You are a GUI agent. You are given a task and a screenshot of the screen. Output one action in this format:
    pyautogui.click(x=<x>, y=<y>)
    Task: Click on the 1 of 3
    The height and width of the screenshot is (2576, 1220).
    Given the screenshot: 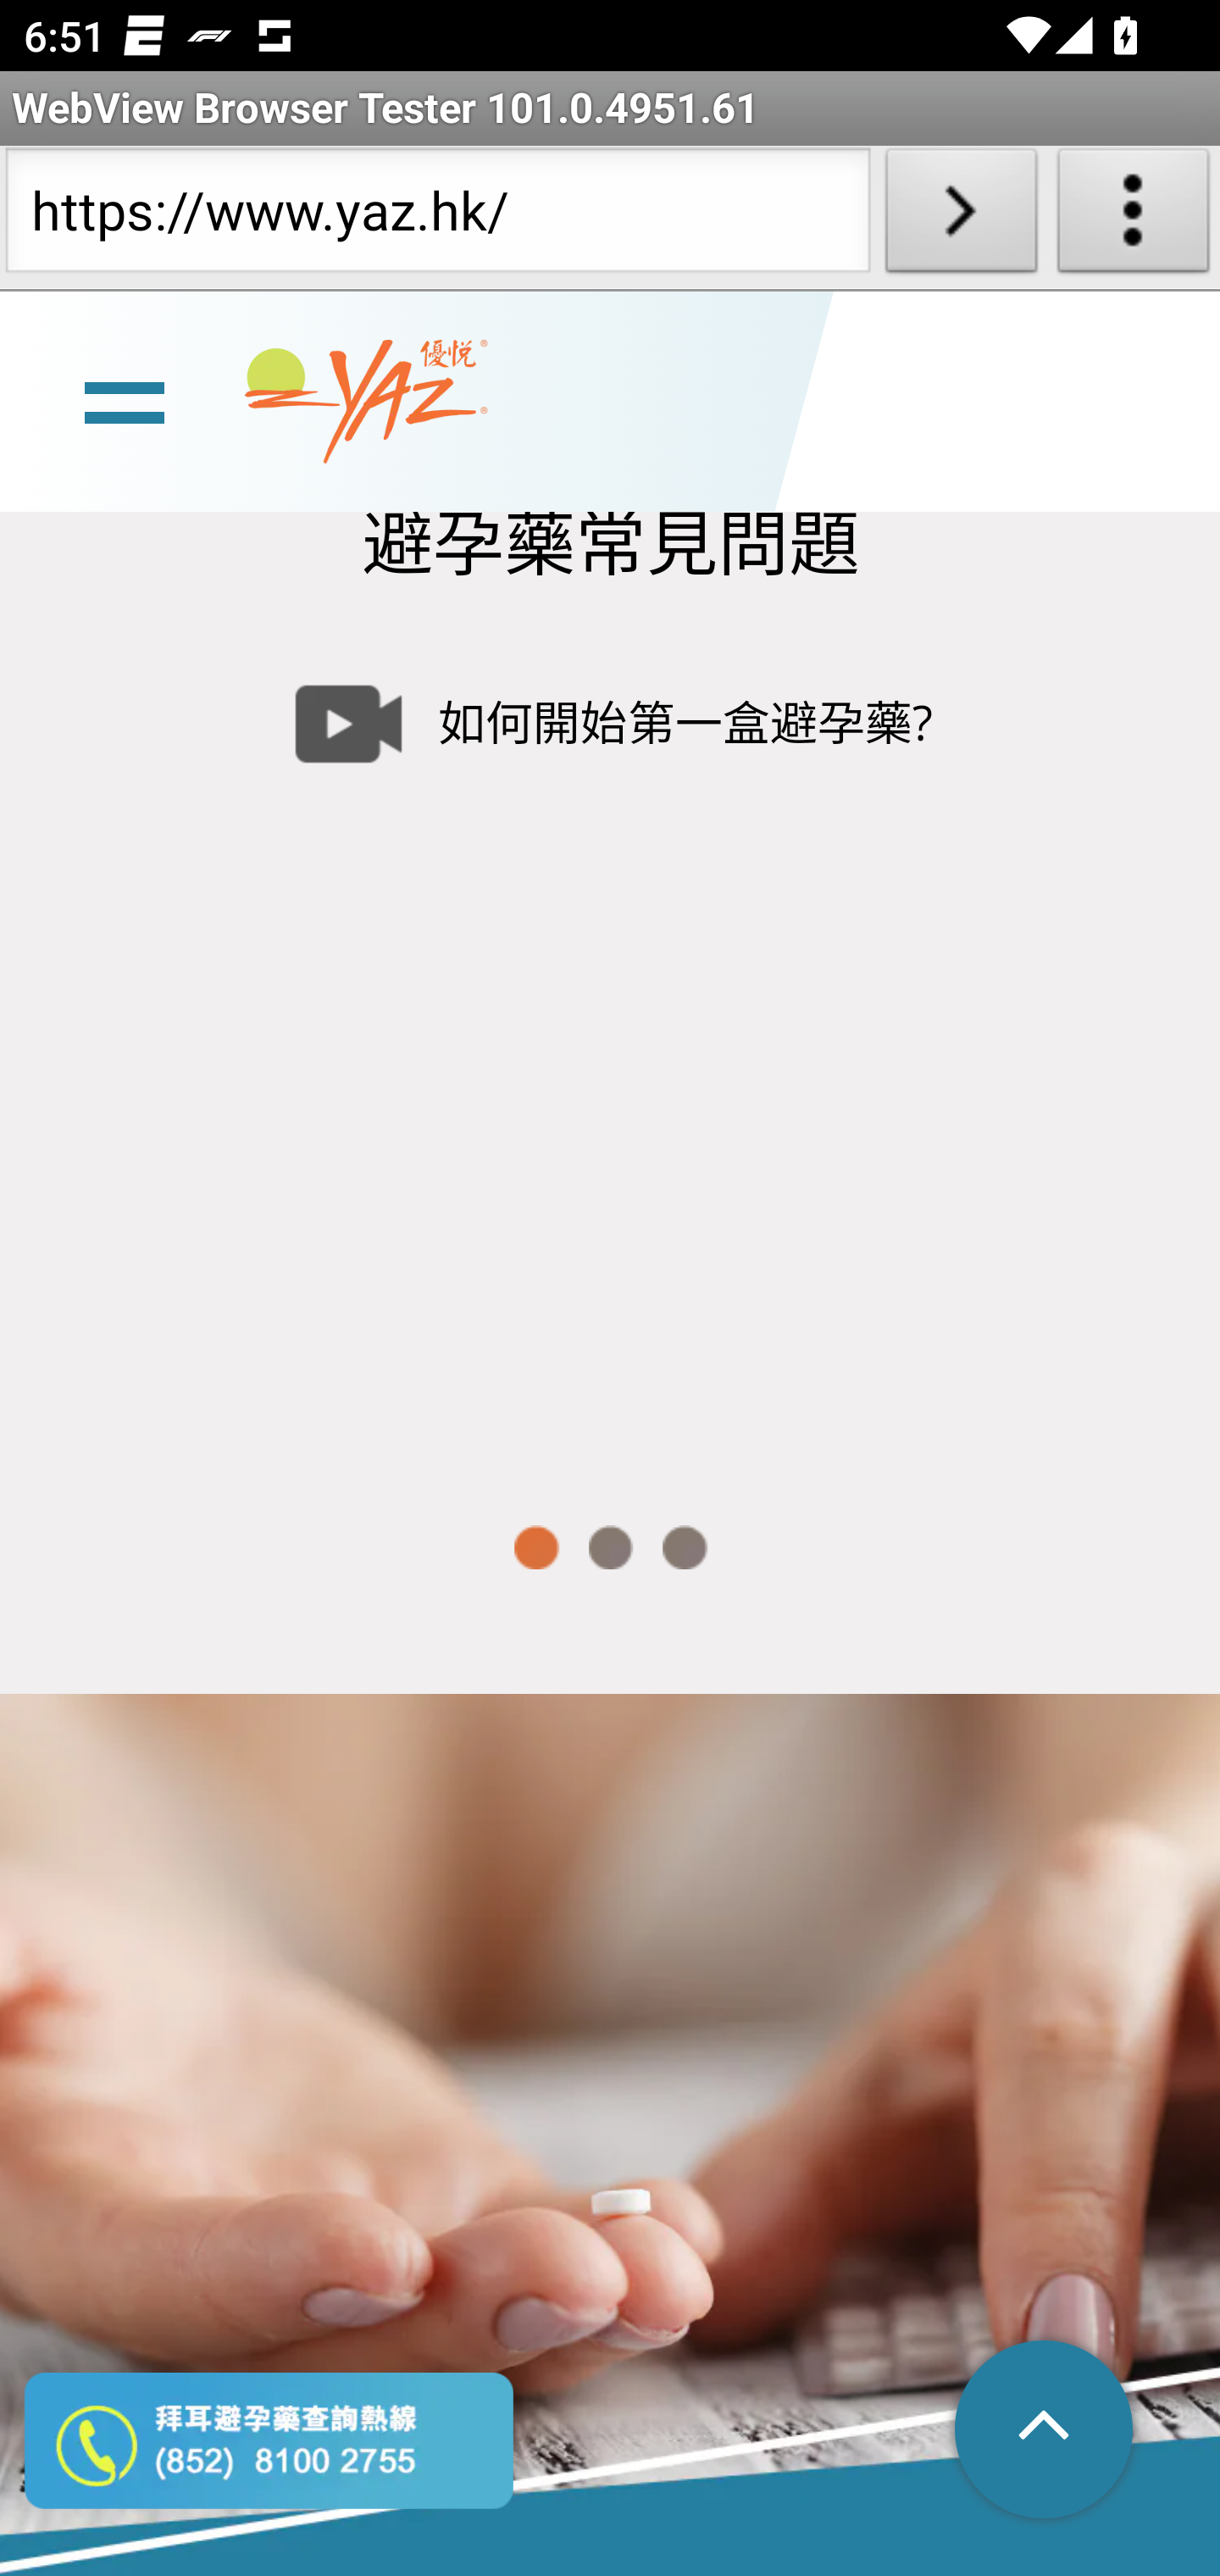 What is the action you would take?
    pyautogui.click(x=535, y=1551)
    